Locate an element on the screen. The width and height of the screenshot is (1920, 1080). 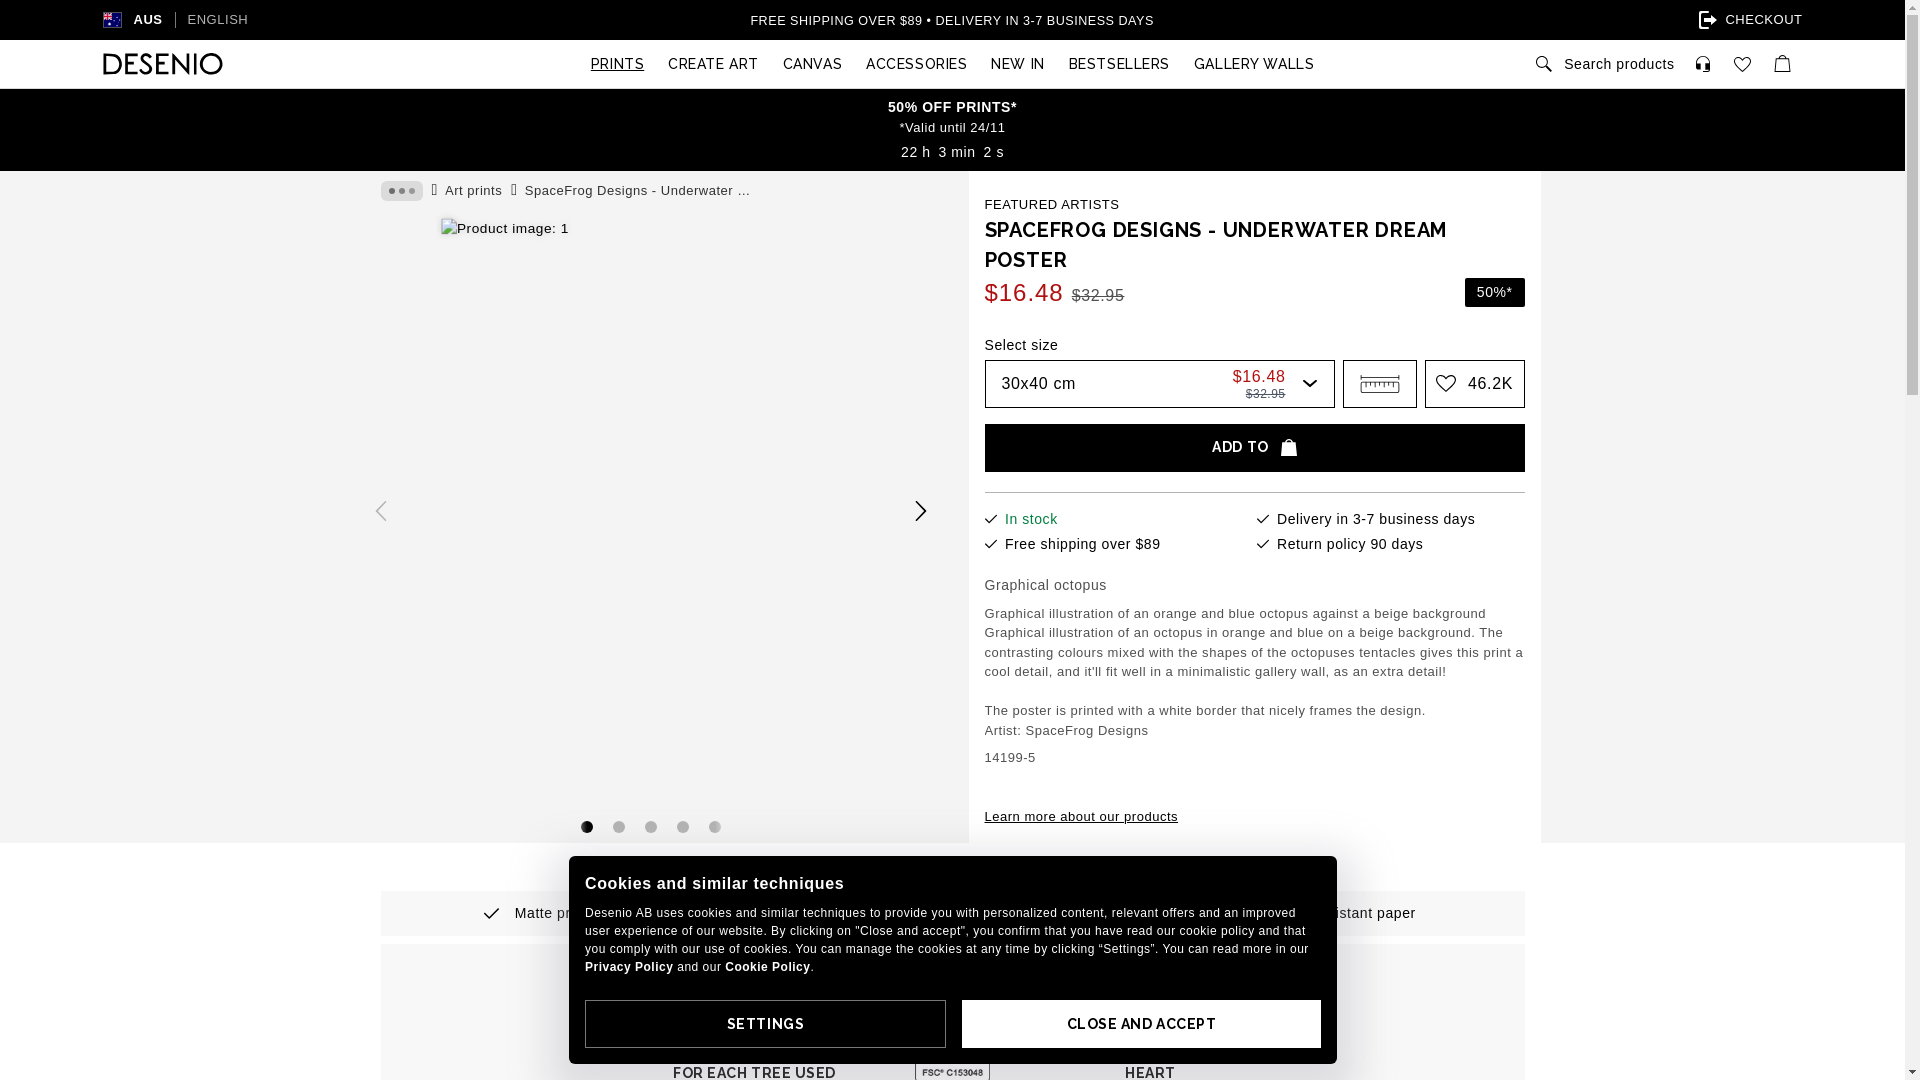
Art prints is located at coordinates (474, 190).